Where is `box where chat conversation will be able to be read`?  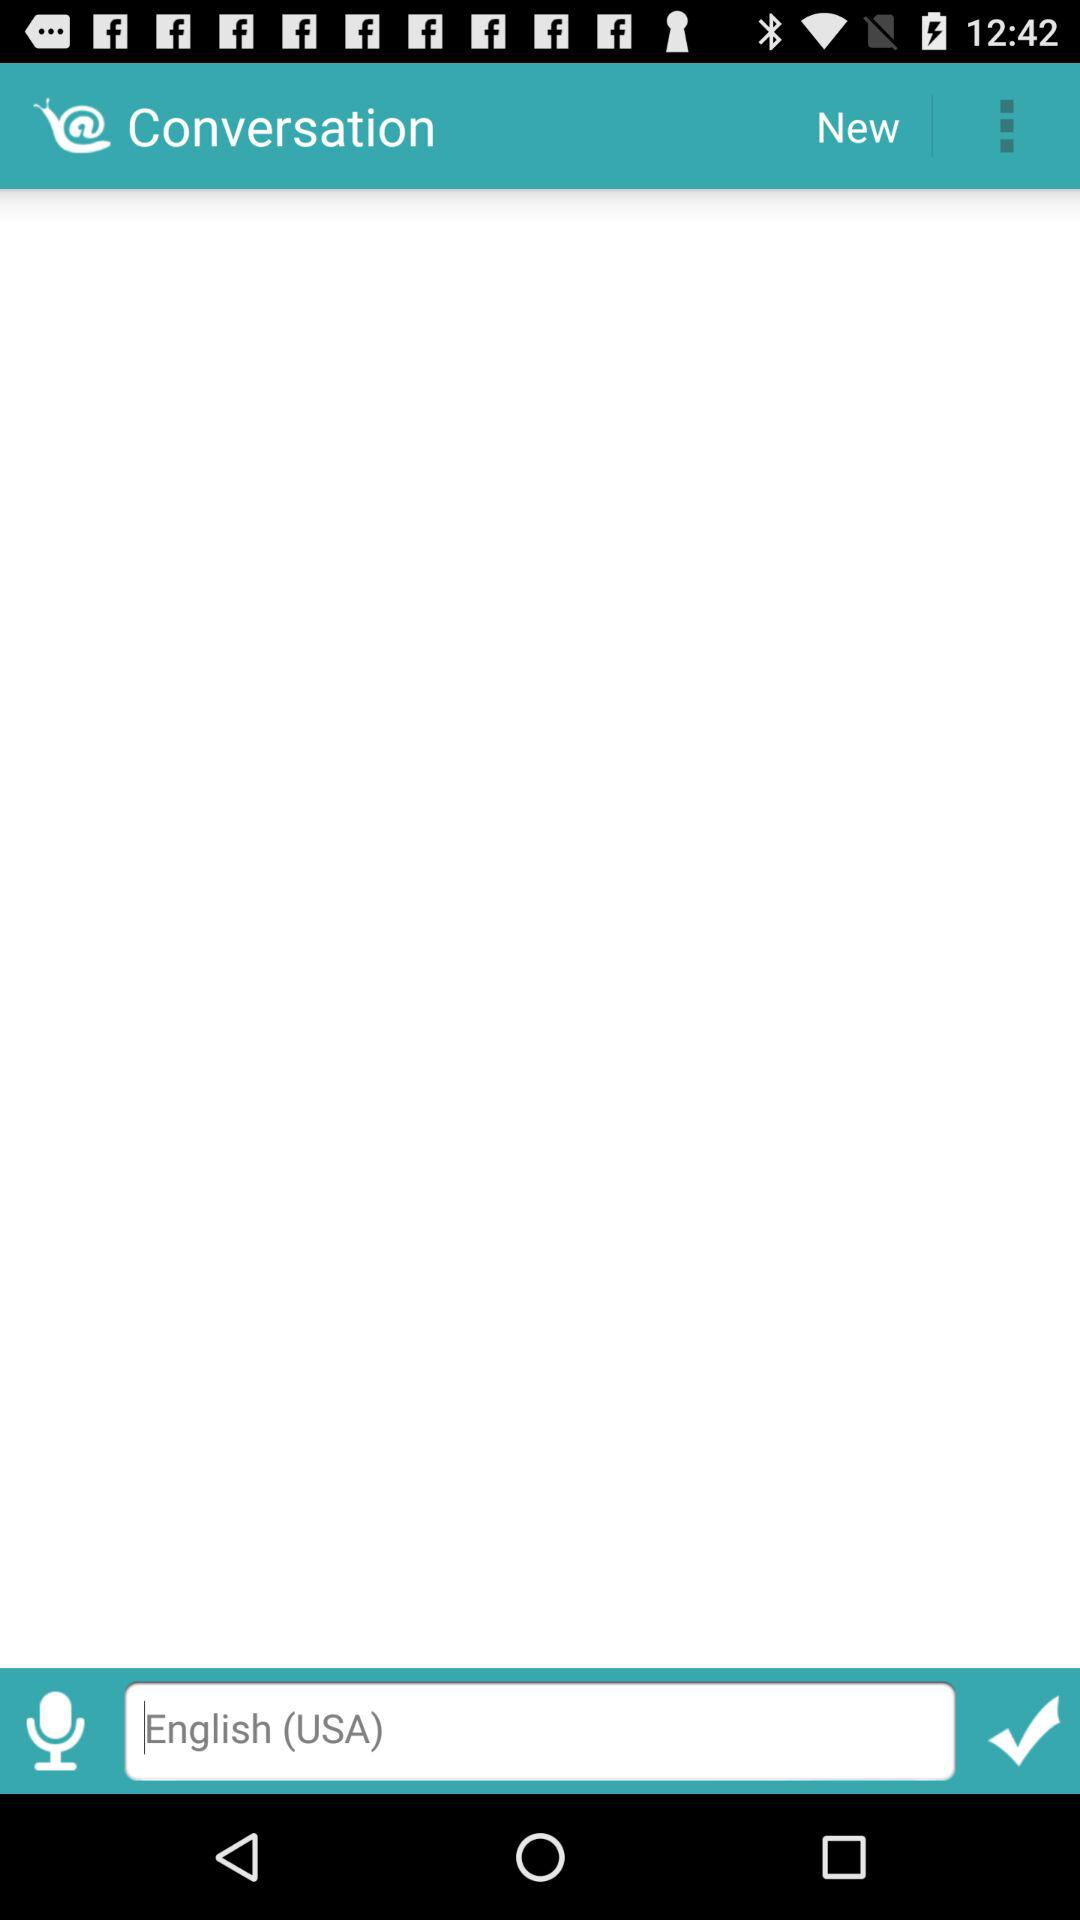 box where chat conversation will be able to be read is located at coordinates (540, 922).